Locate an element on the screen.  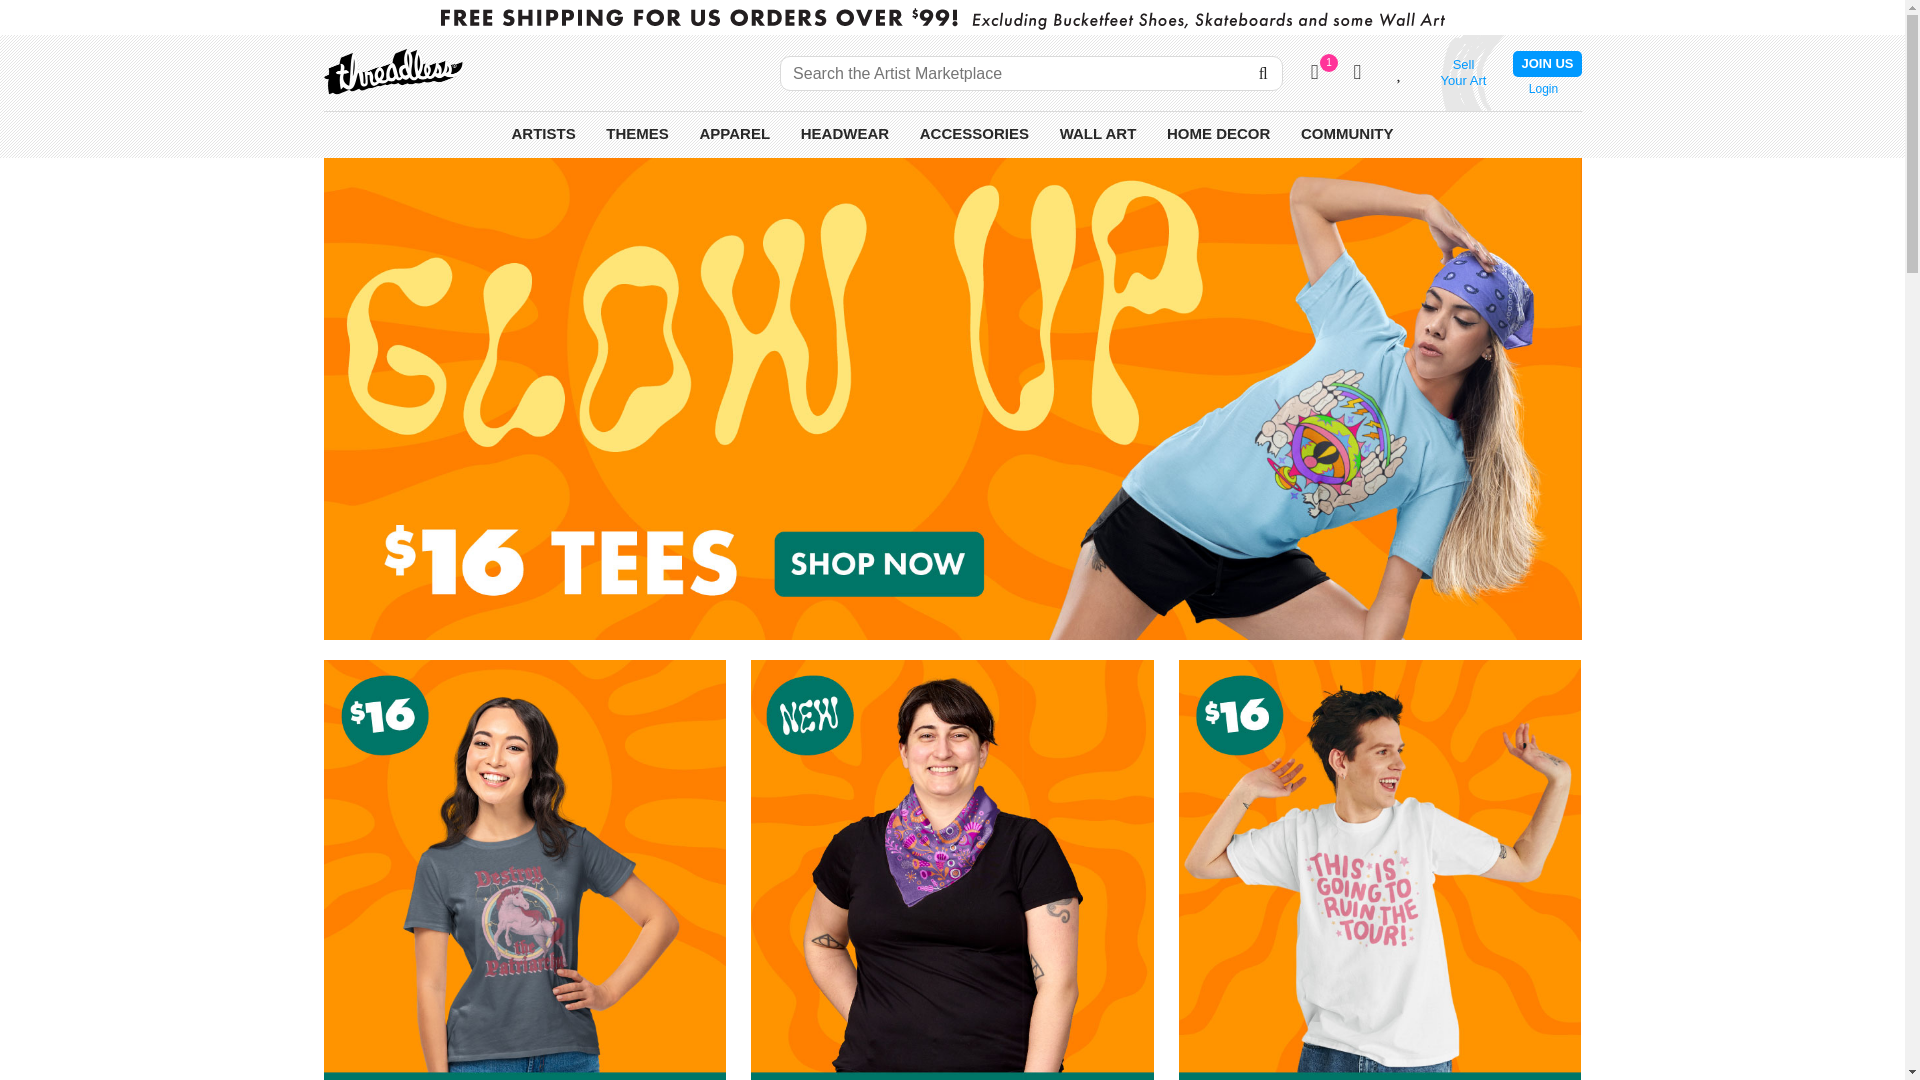
THEMES is located at coordinates (1314, 72).